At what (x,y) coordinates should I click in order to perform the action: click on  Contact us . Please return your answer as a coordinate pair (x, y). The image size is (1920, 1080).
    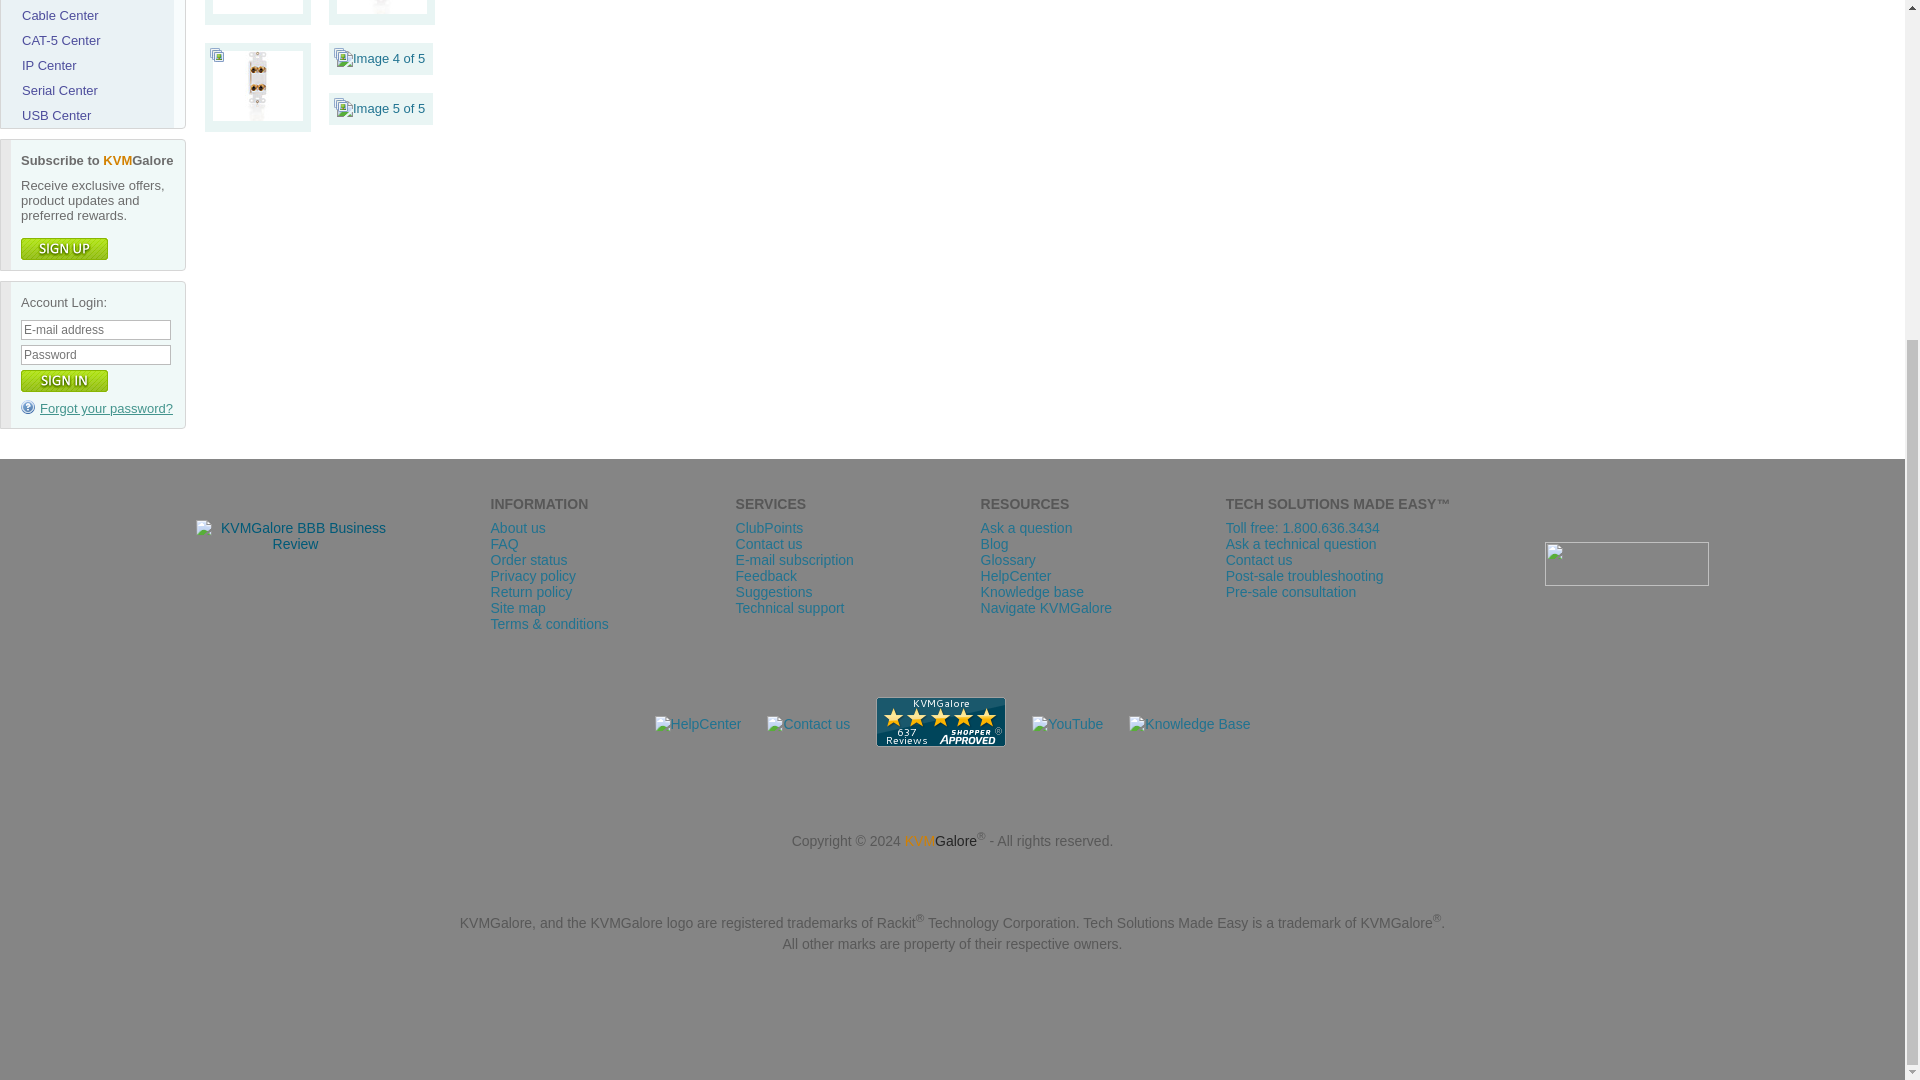
    Looking at the image, I should click on (808, 724).